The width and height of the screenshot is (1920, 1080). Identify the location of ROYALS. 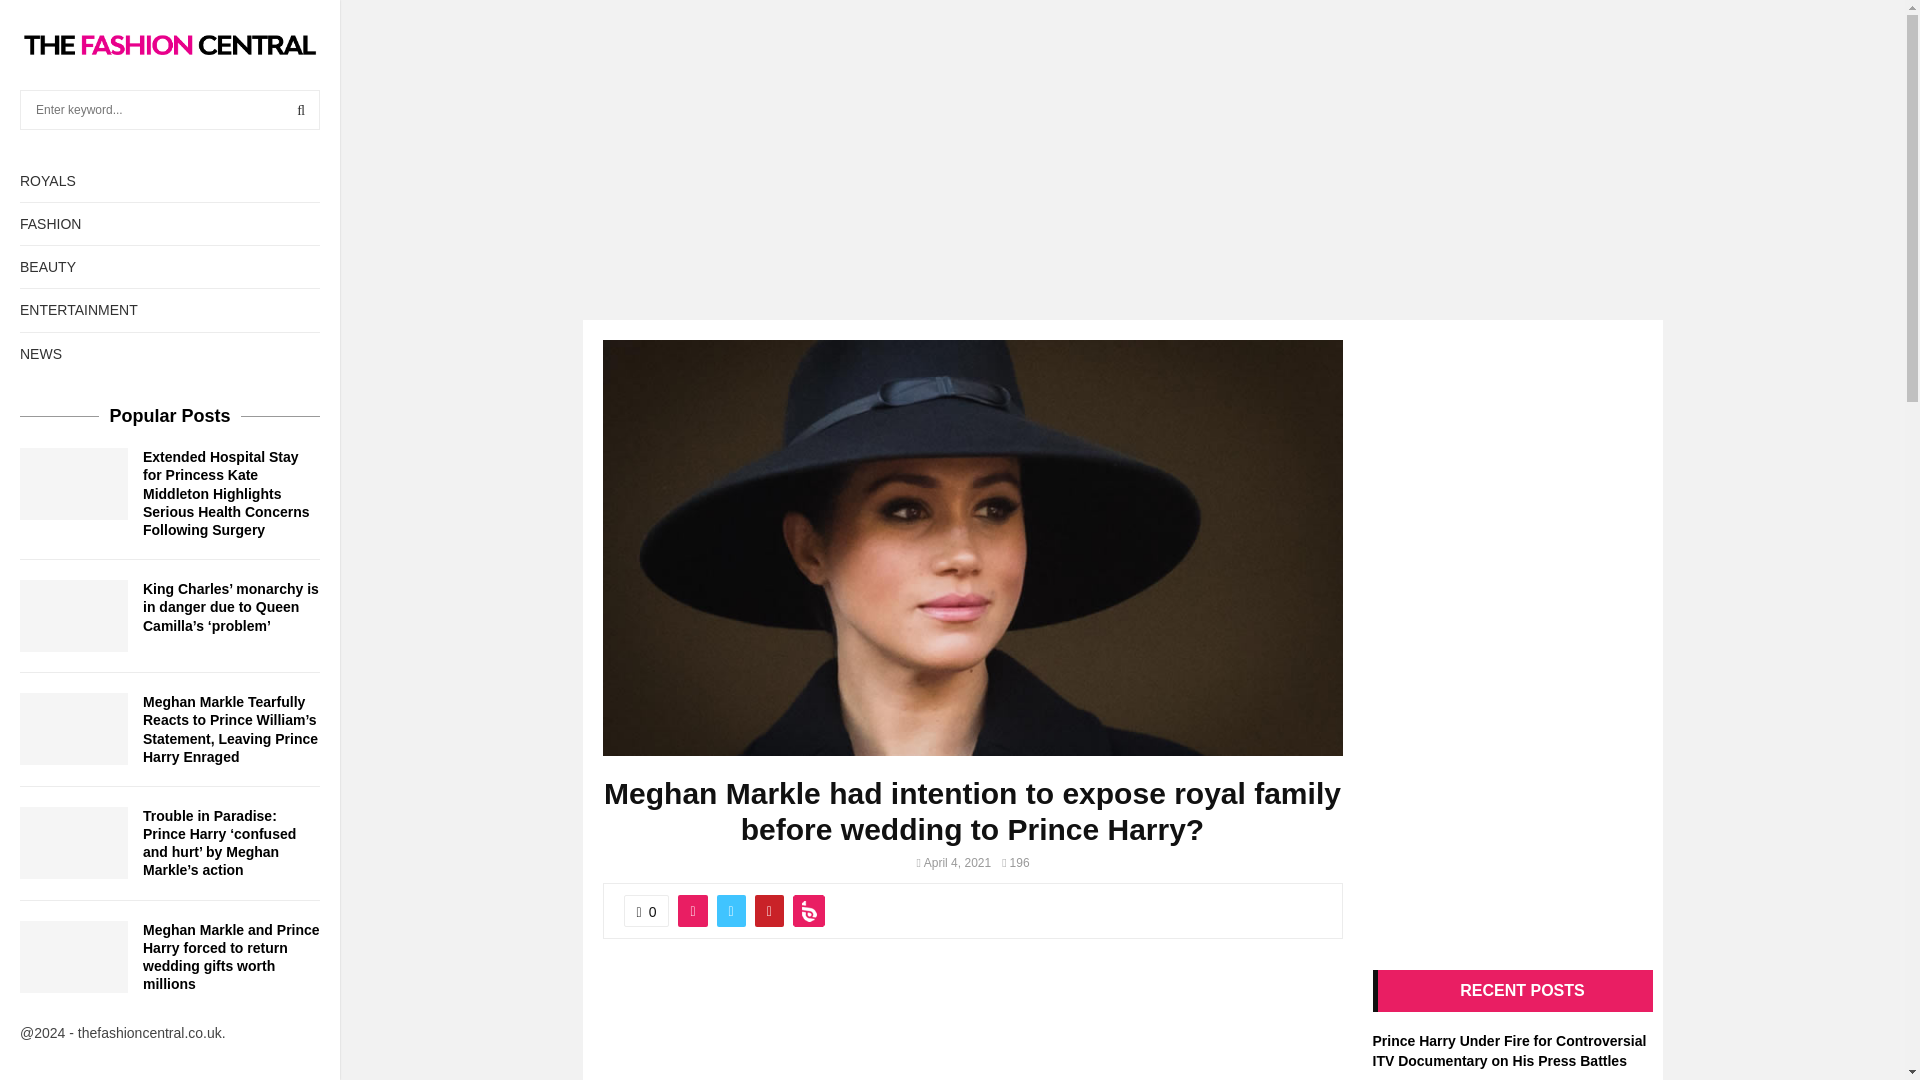
(170, 180).